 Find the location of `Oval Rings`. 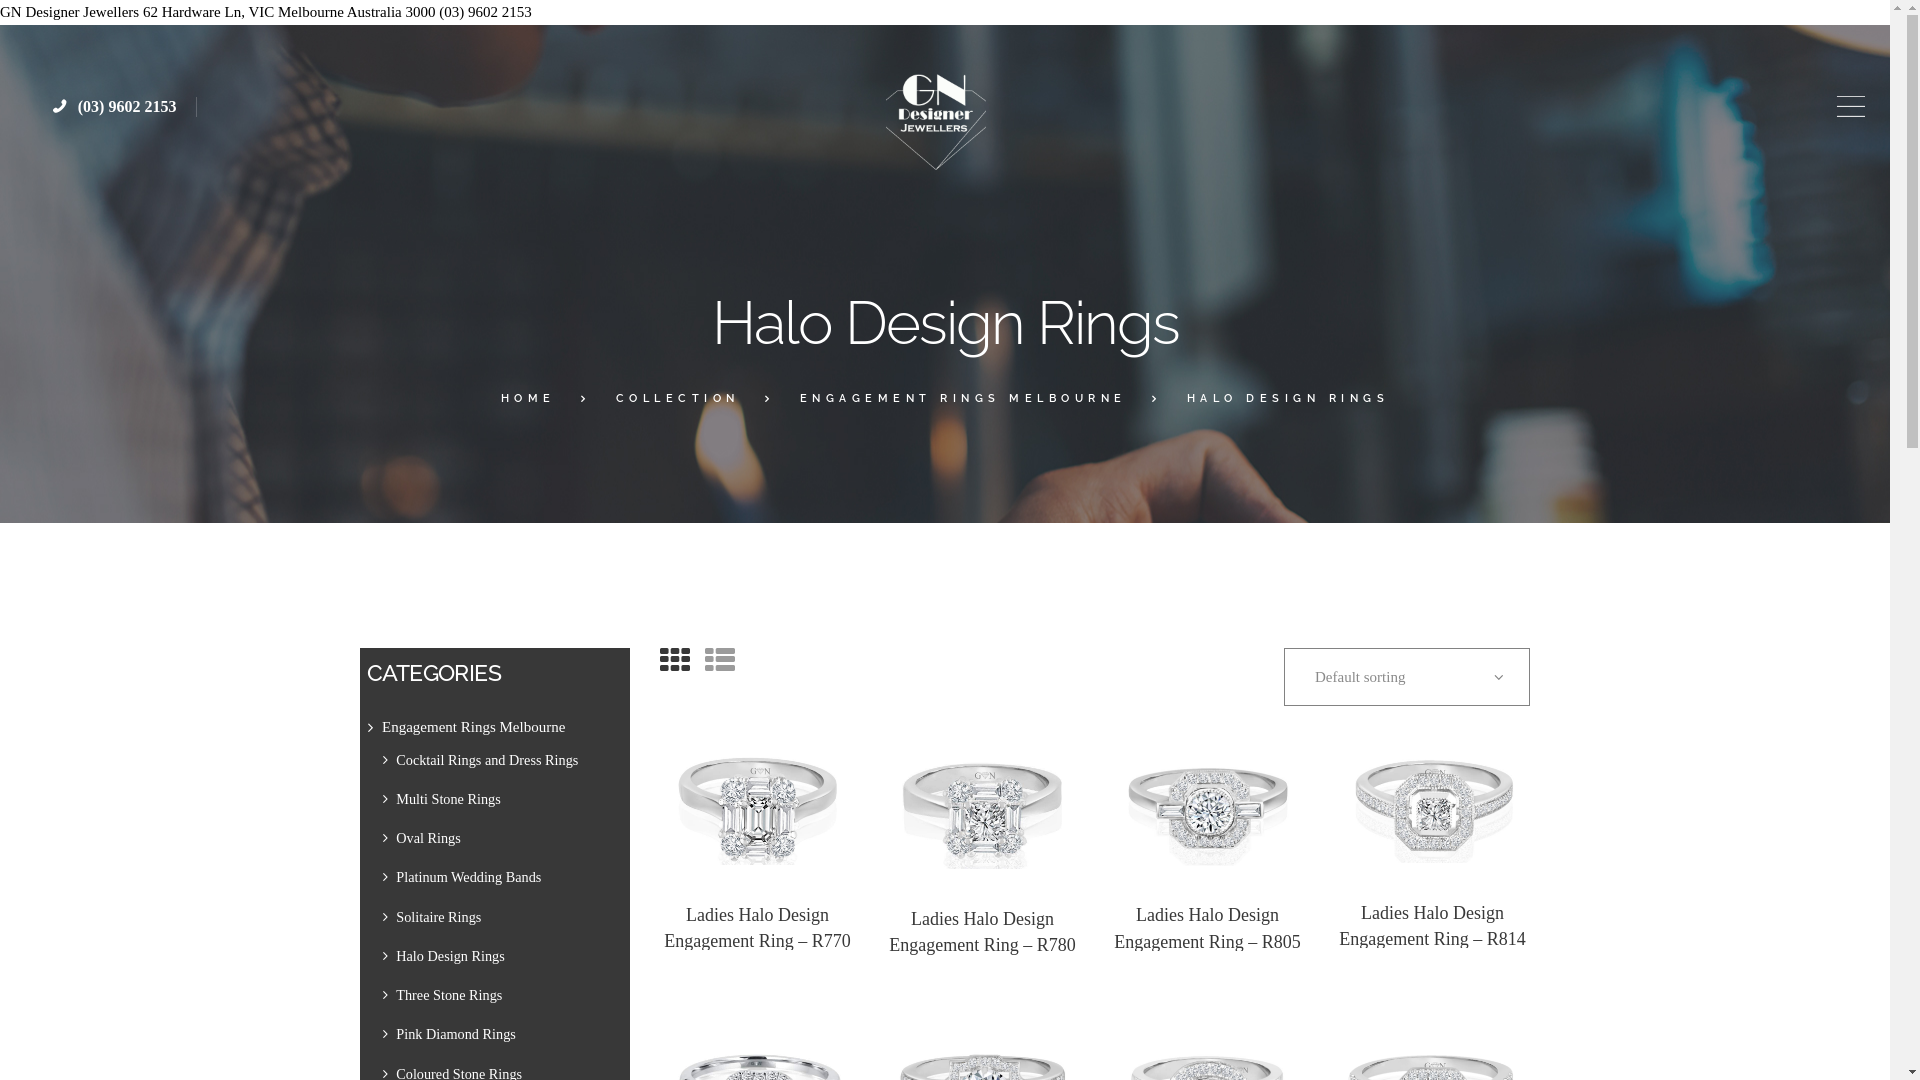

Oval Rings is located at coordinates (428, 838).